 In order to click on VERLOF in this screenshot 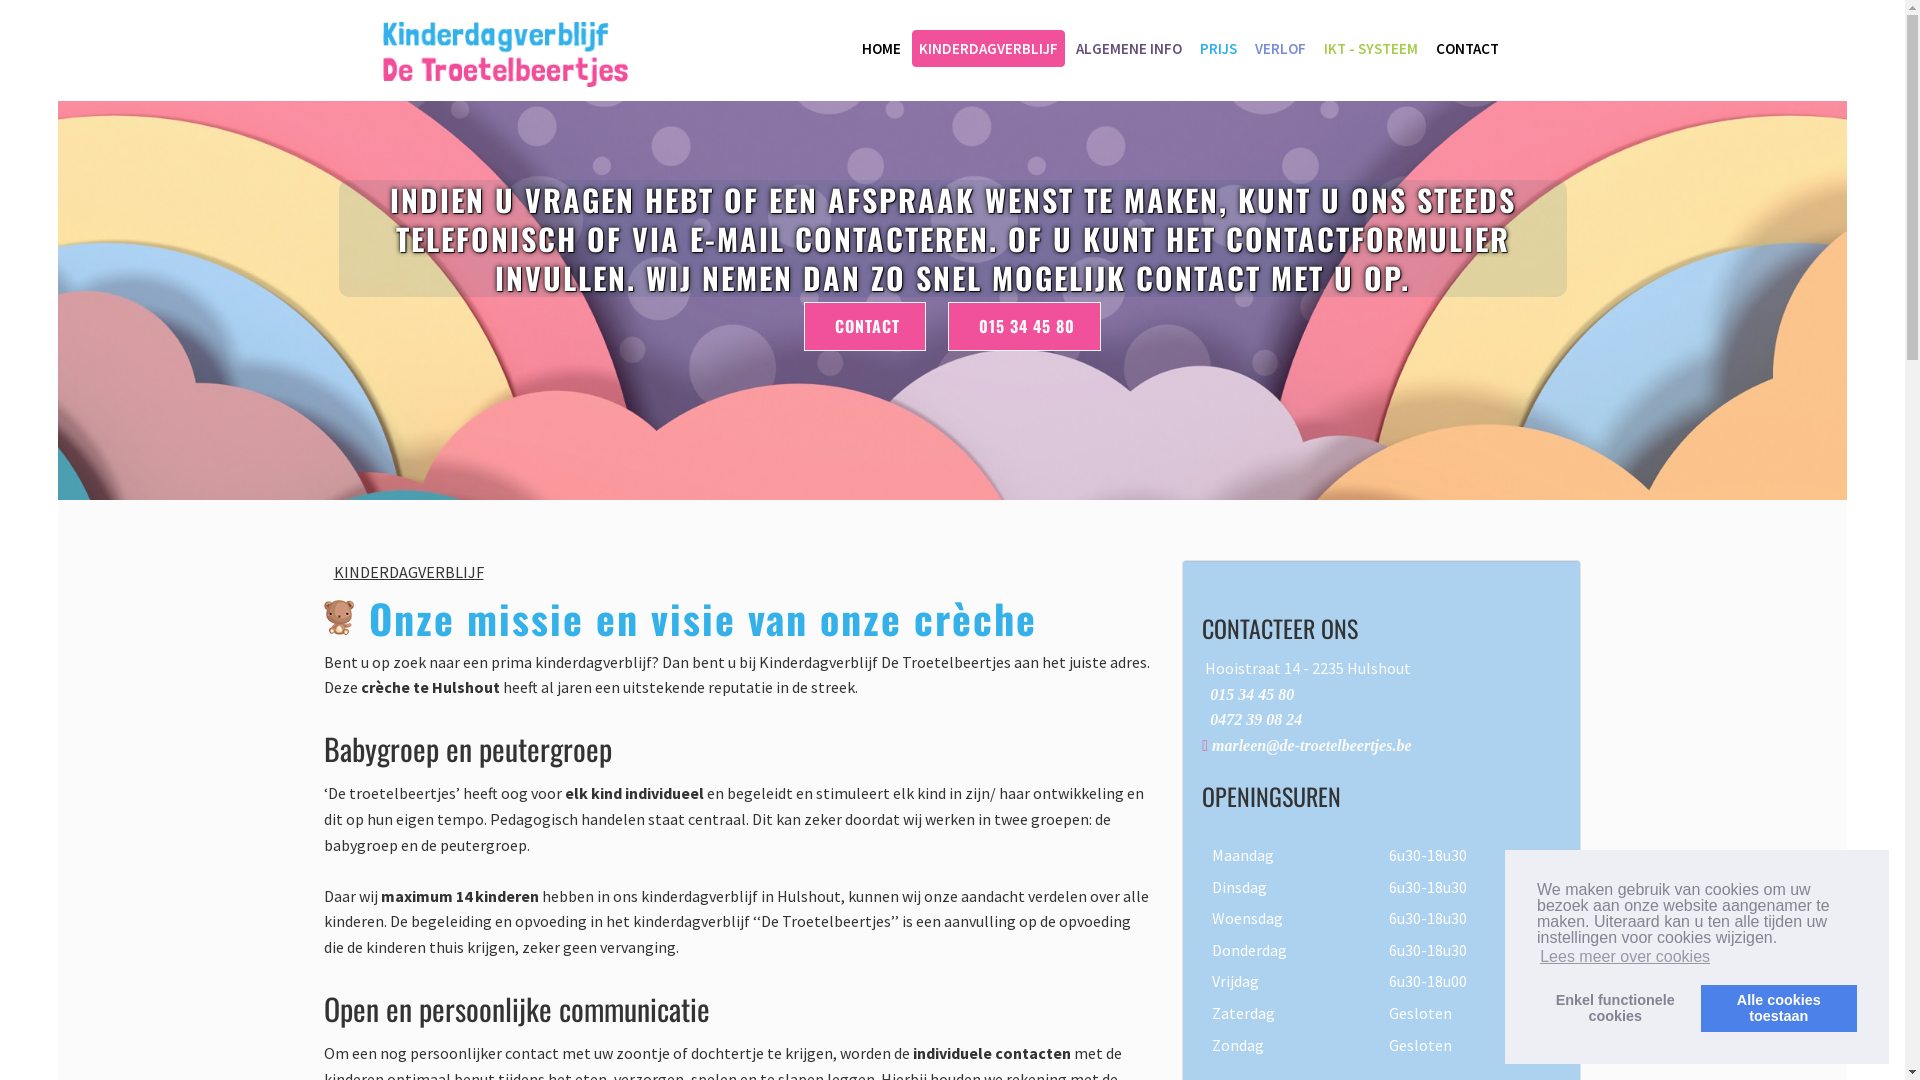, I will do `click(1280, 48)`.